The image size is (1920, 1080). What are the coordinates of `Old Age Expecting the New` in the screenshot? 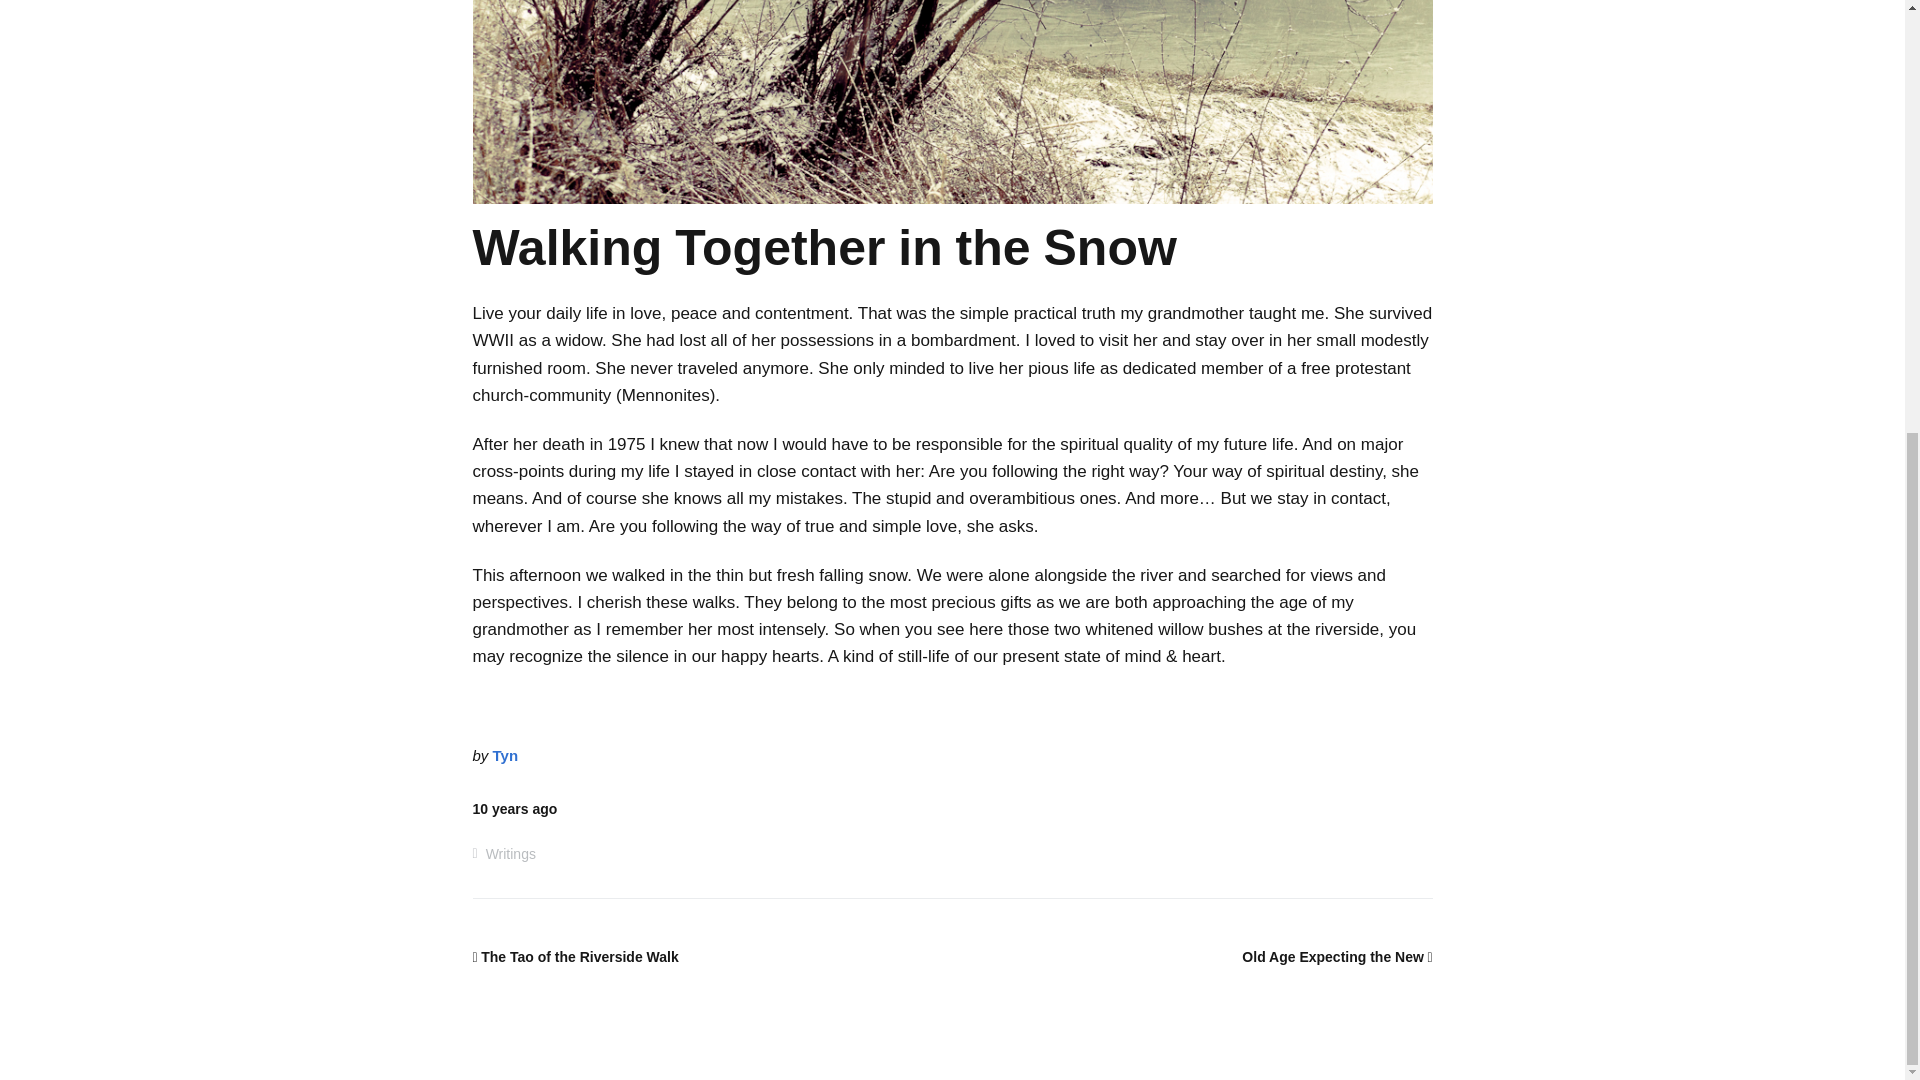 It's located at (1337, 957).